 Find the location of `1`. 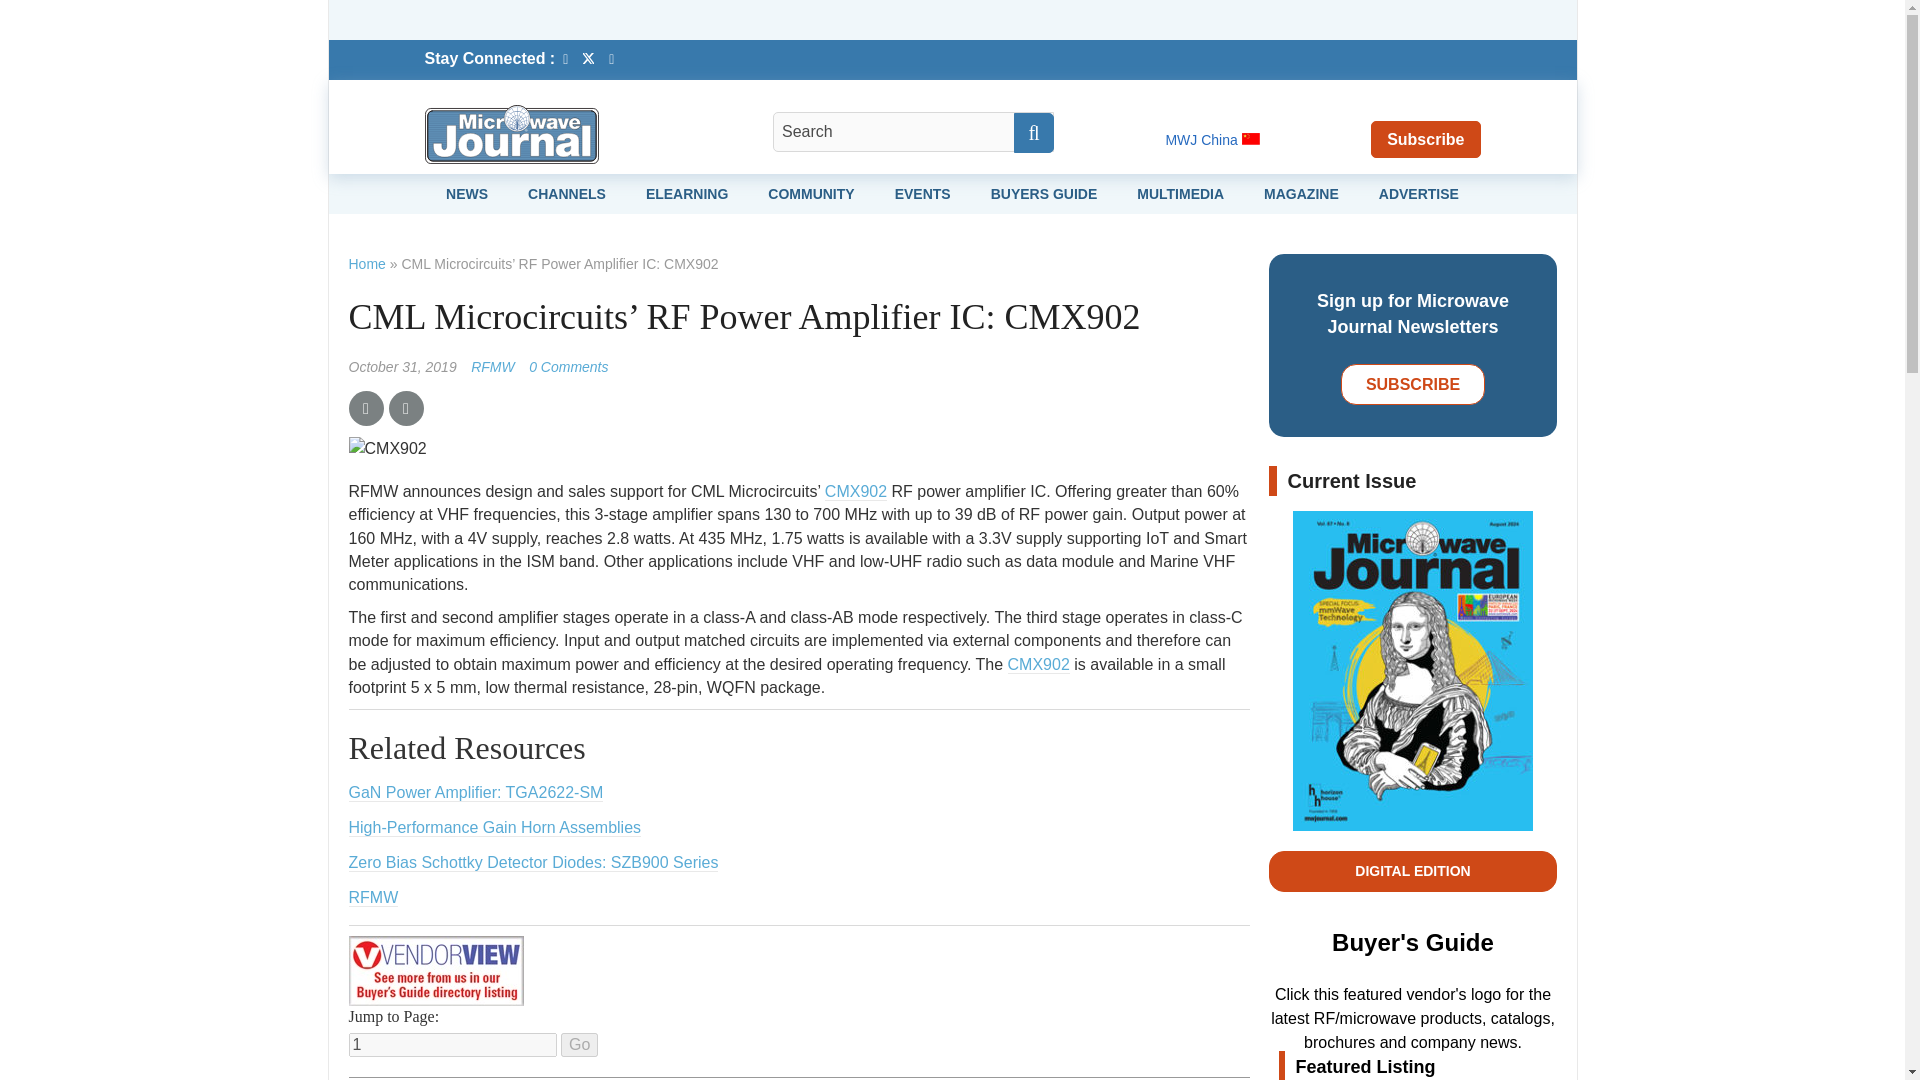

1 is located at coordinates (452, 1044).